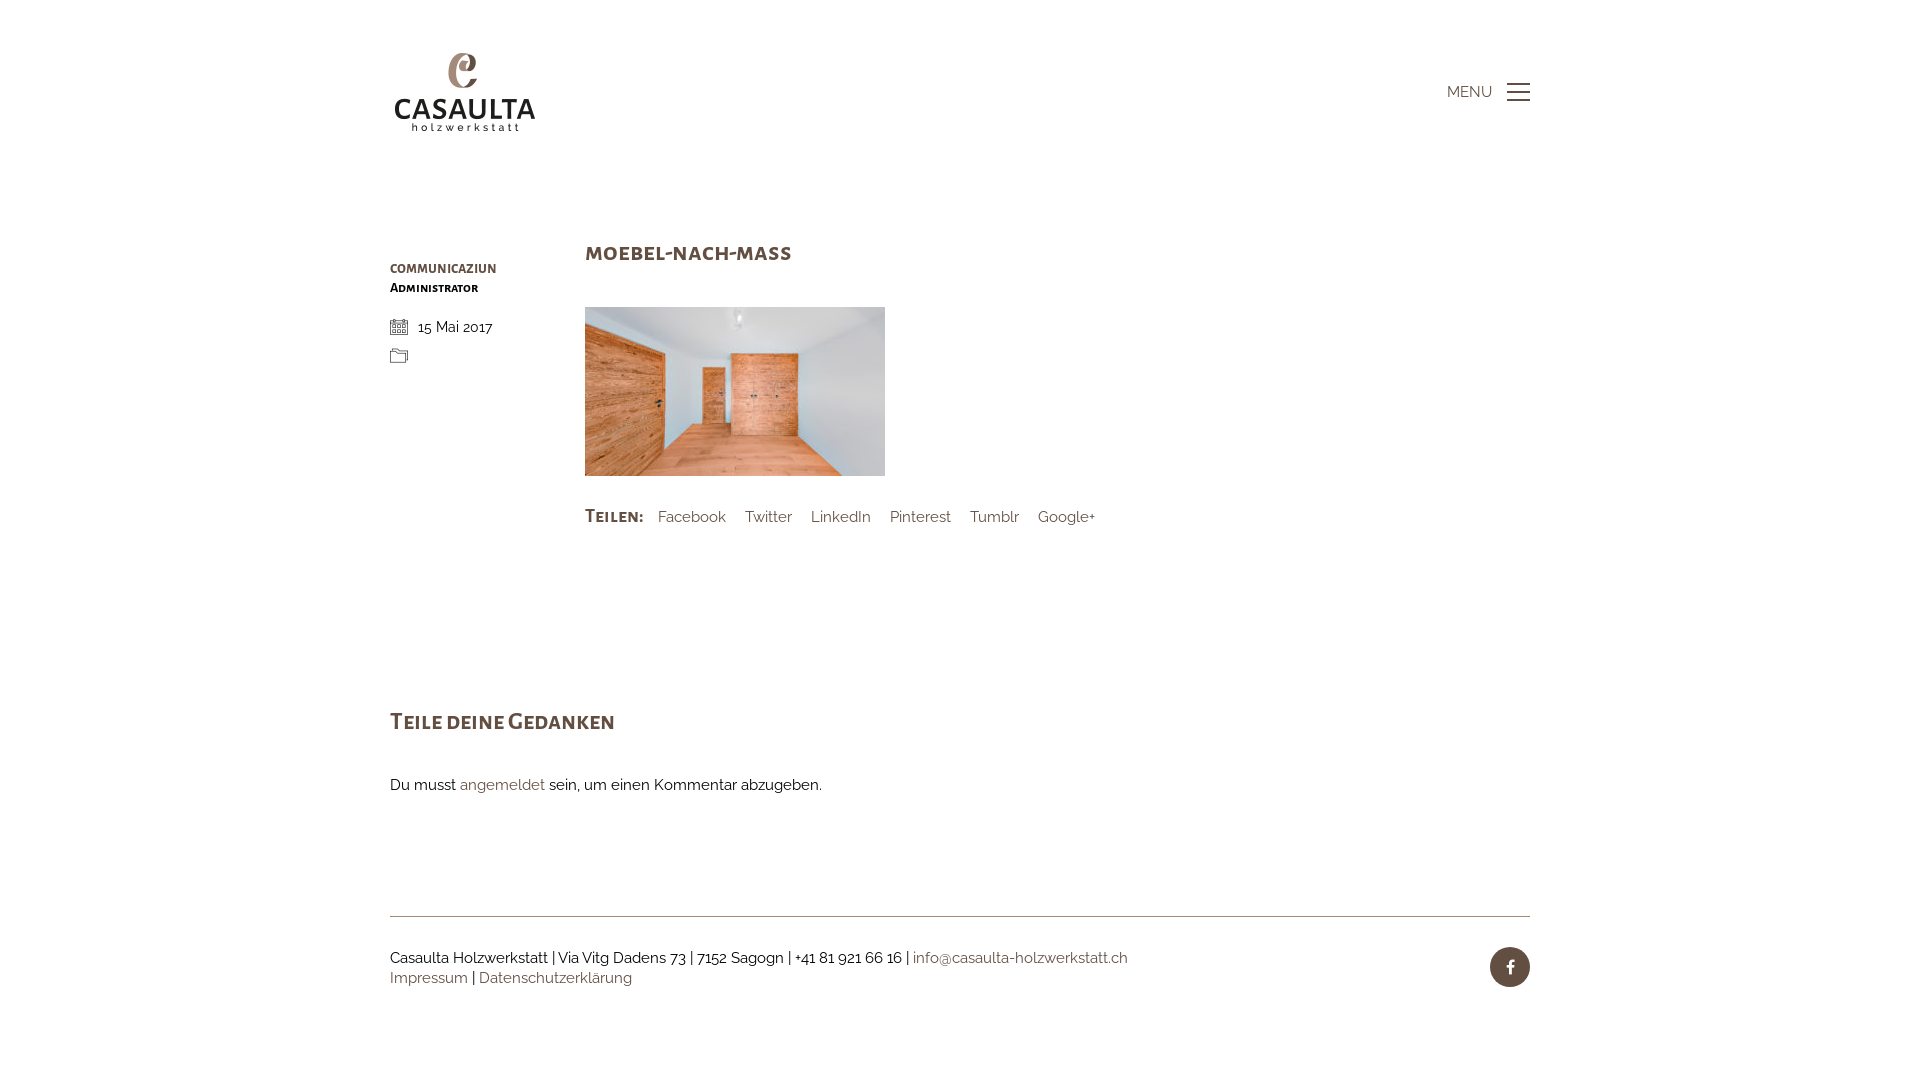 The height and width of the screenshot is (1080, 1920). I want to click on Impressum, so click(429, 979).